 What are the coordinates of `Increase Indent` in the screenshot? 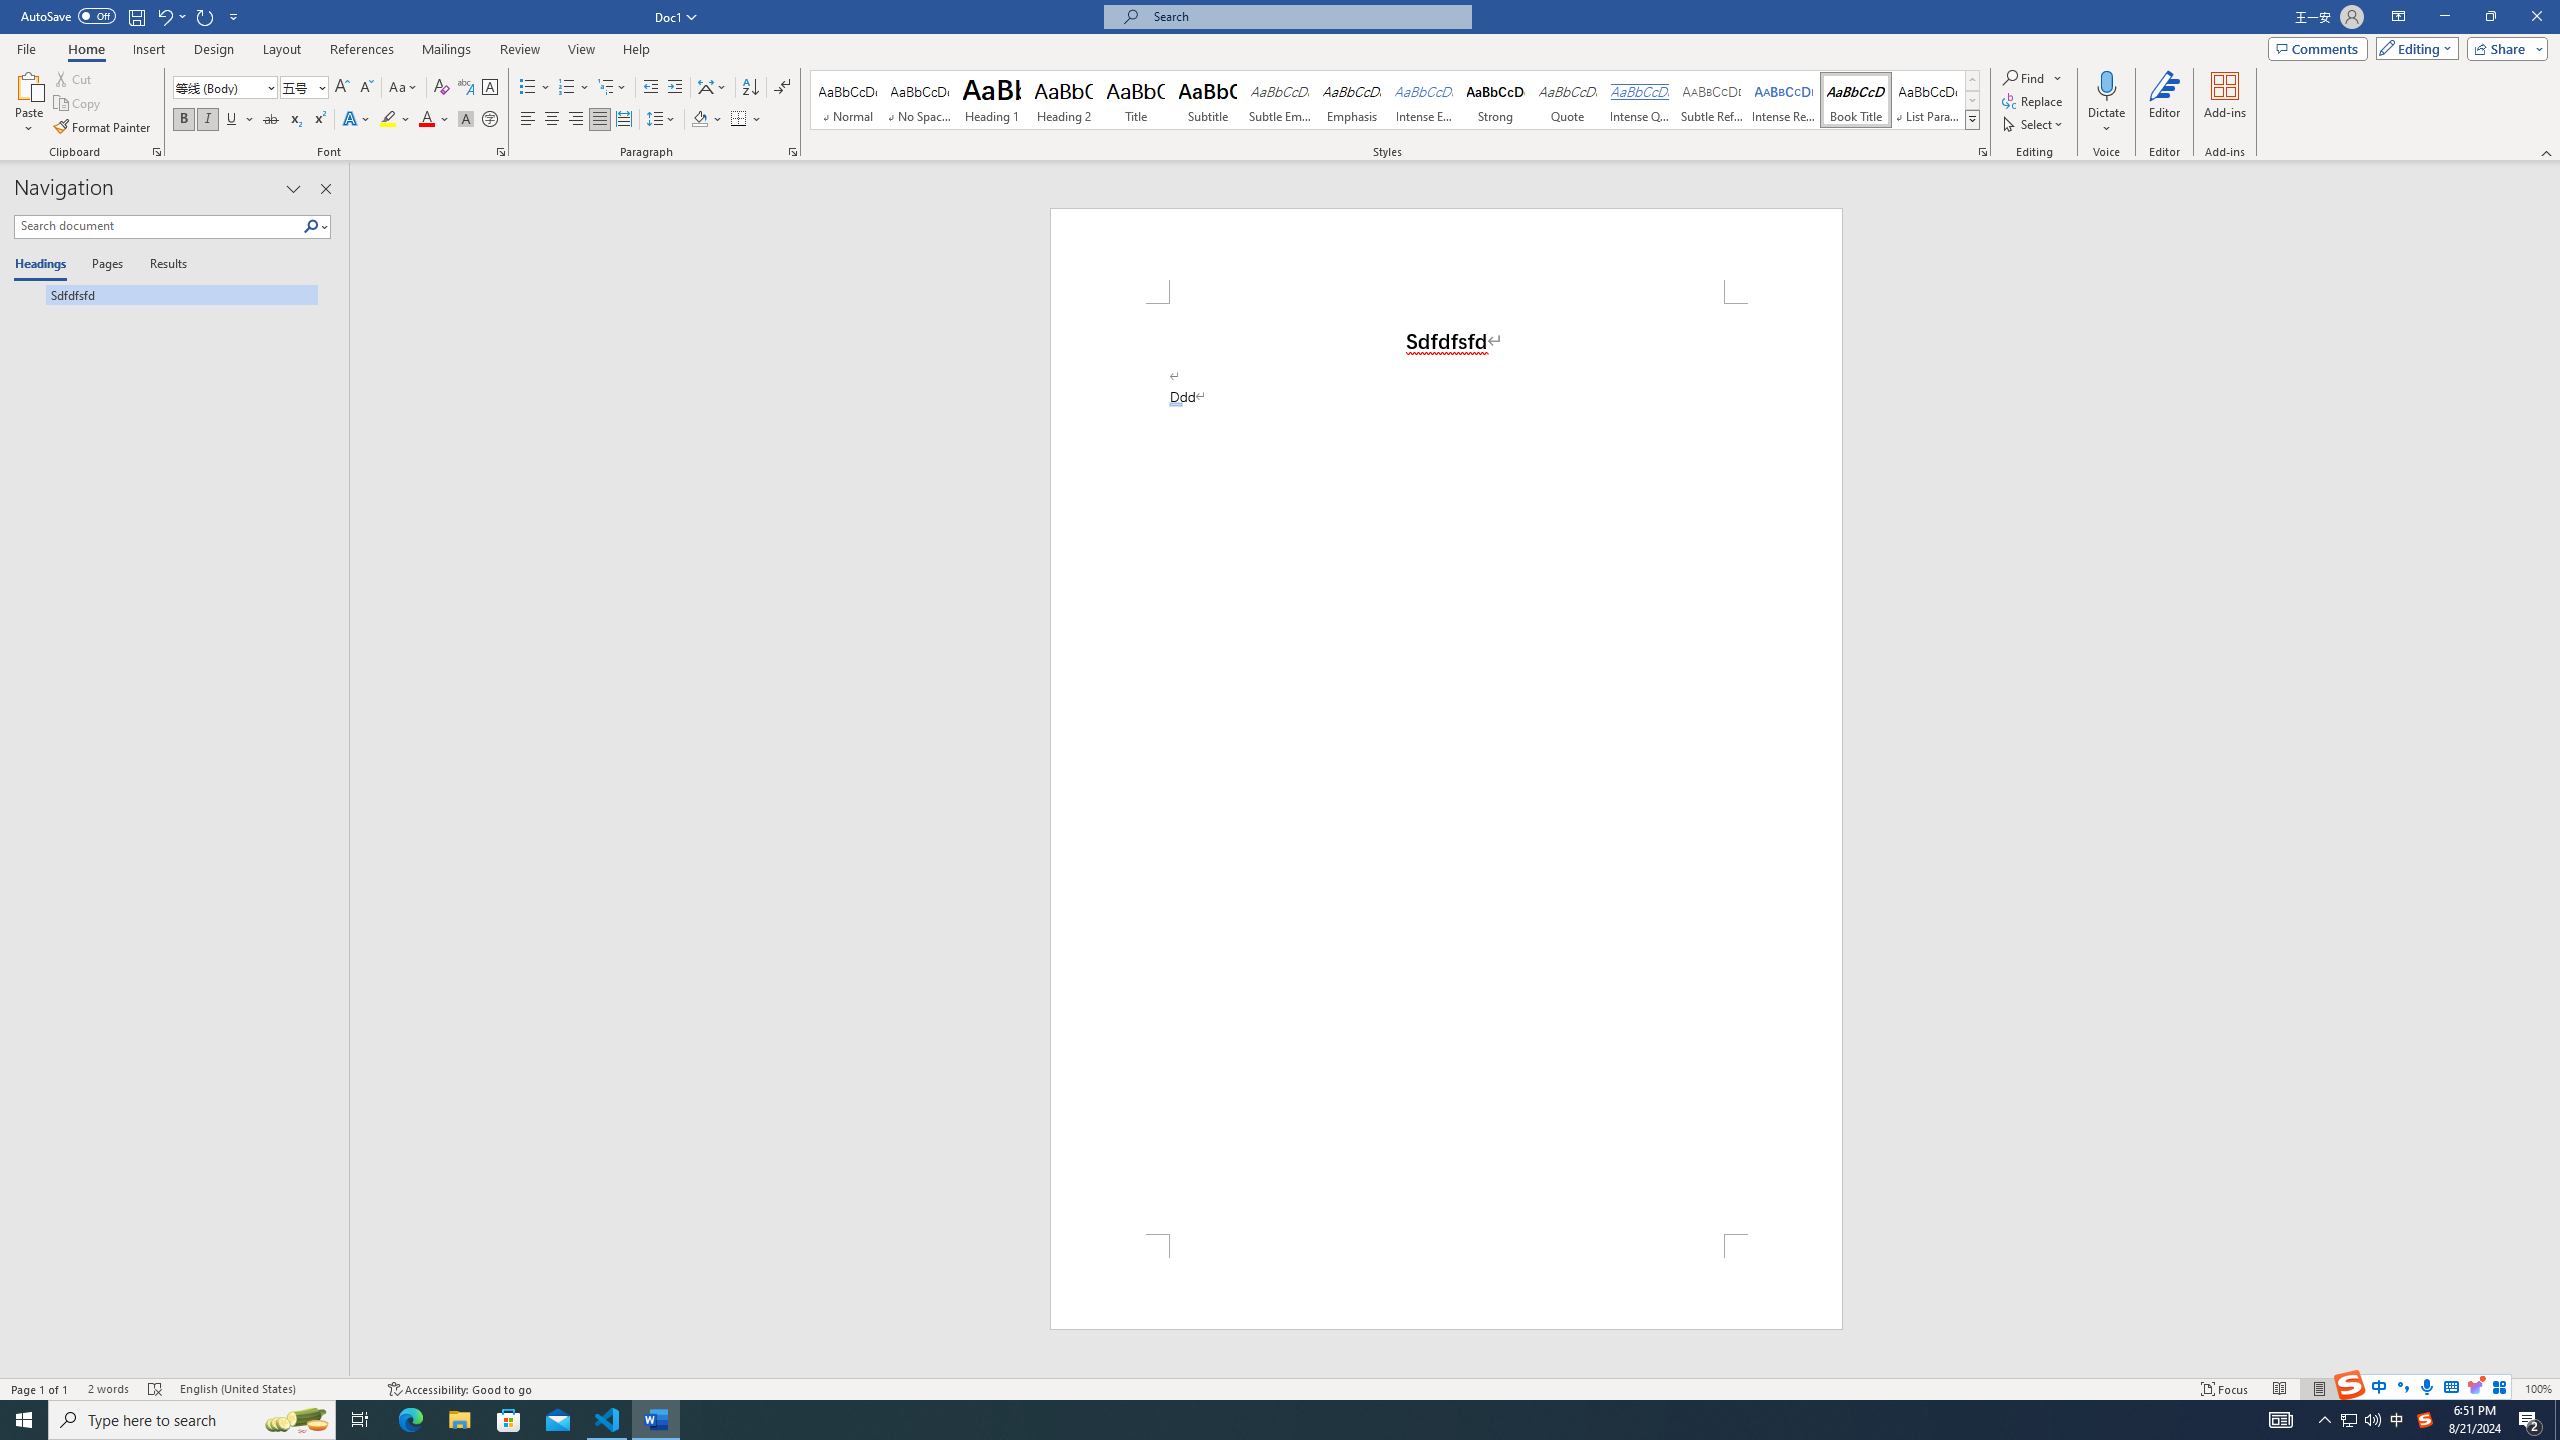 It's located at (674, 88).